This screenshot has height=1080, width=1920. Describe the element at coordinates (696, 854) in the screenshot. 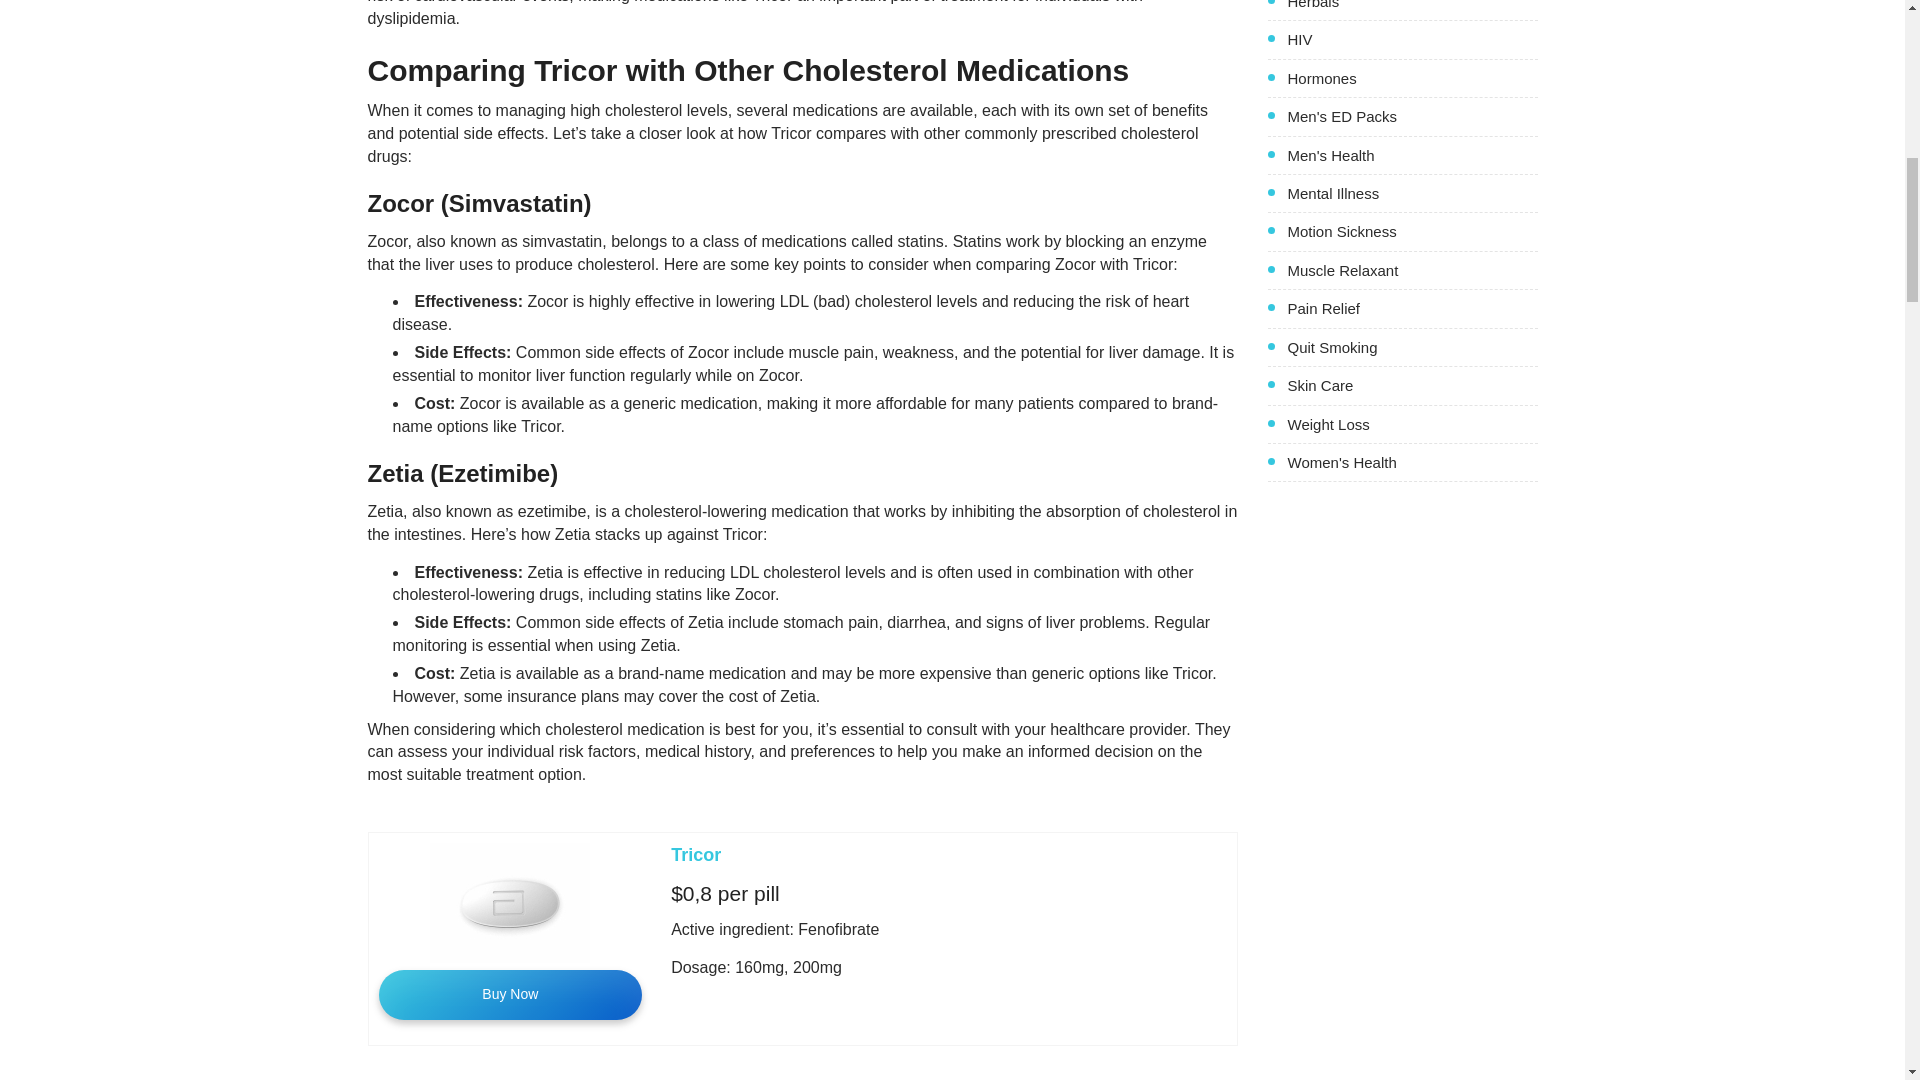

I see `Tricor` at that location.